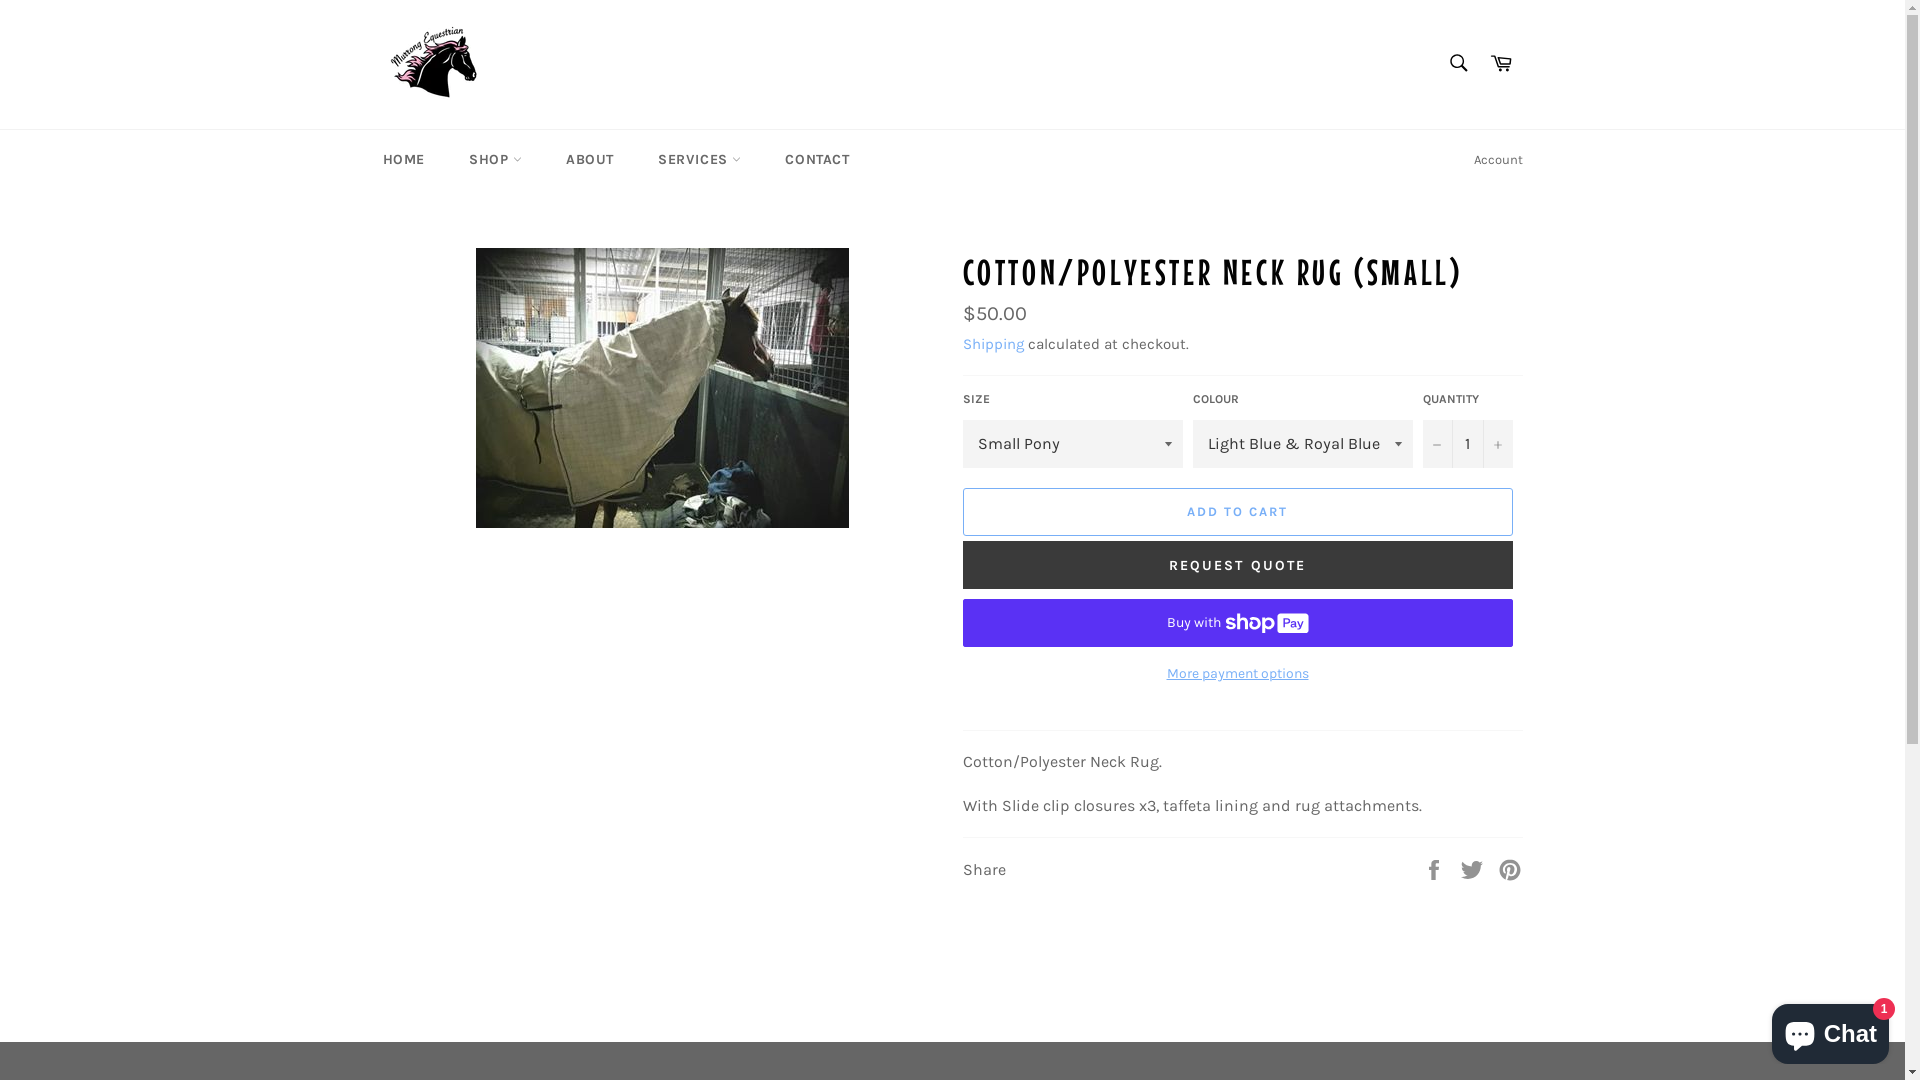 This screenshot has height=1080, width=1920. Describe the element at coordinates (1436, 868) in the screenshot. I see `Share on Facebook` at that location.